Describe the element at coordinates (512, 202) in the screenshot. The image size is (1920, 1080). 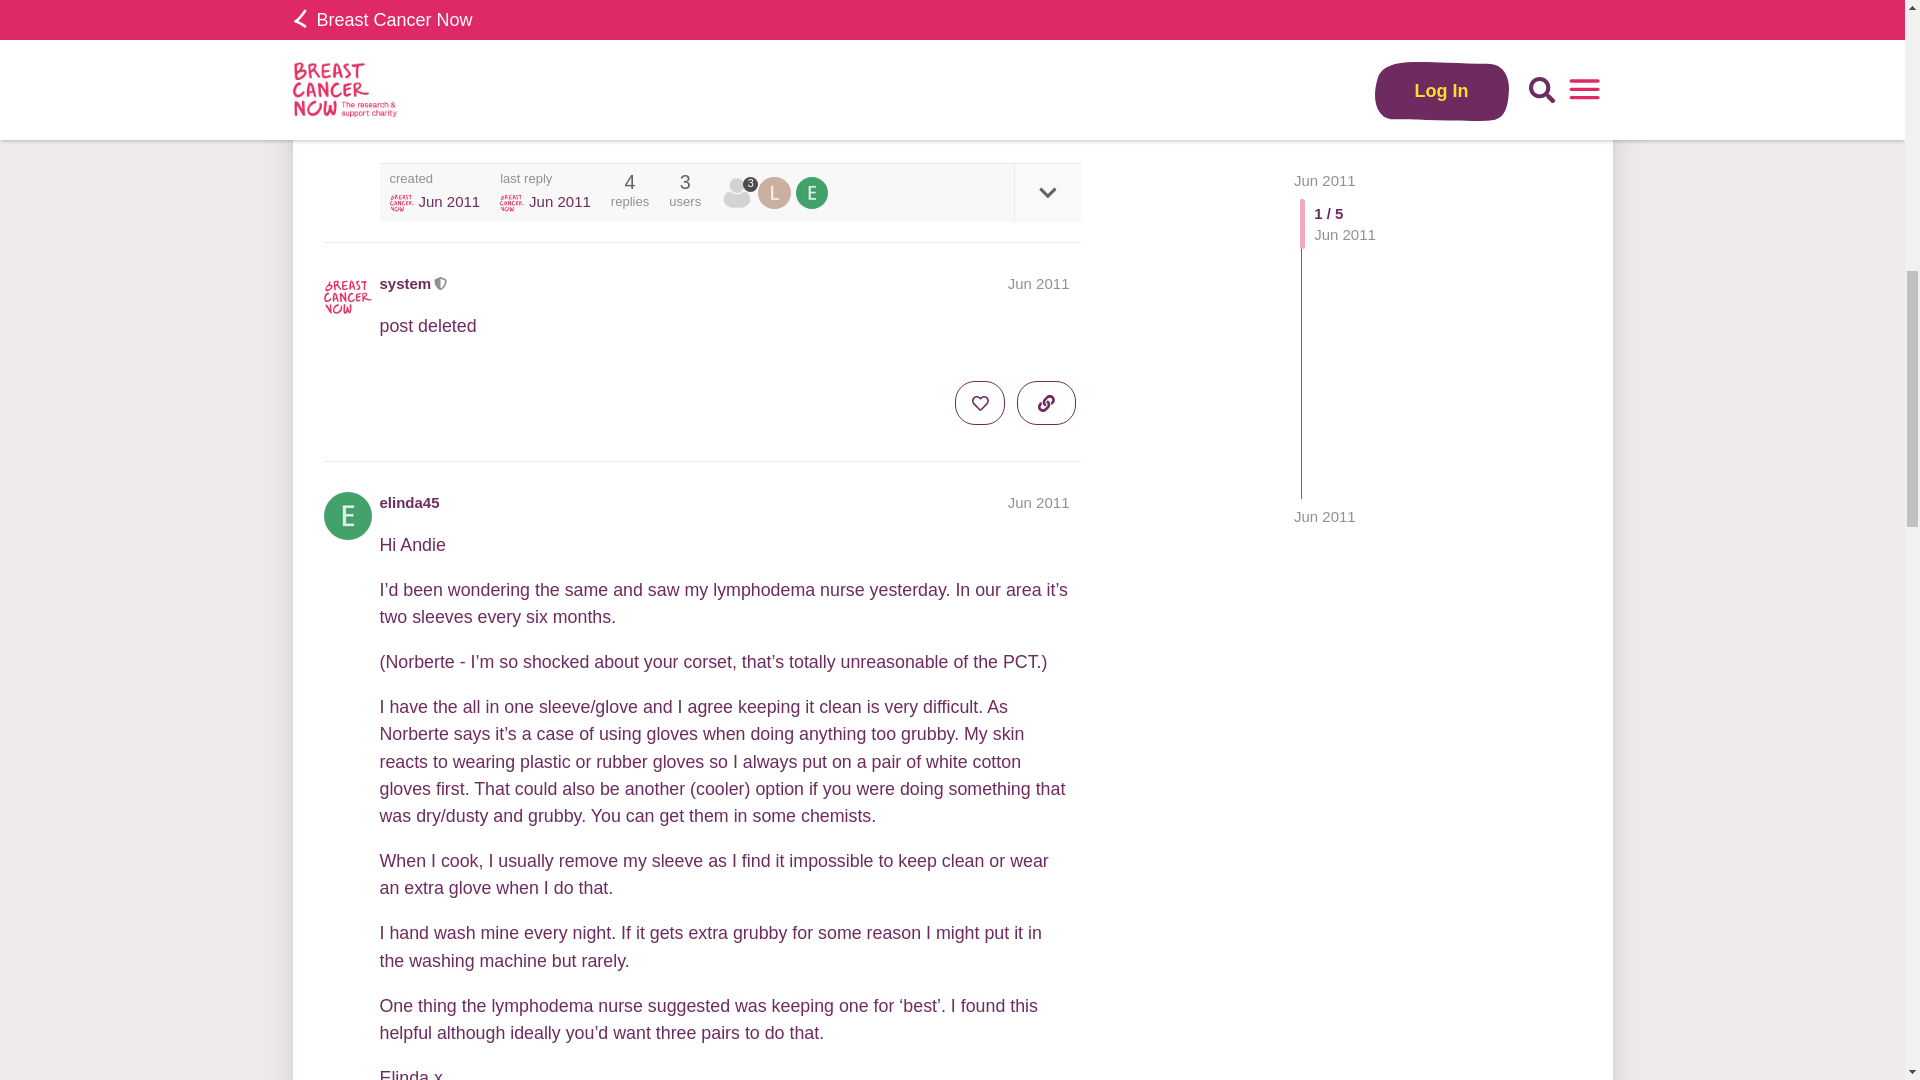
I see `system` at that location.